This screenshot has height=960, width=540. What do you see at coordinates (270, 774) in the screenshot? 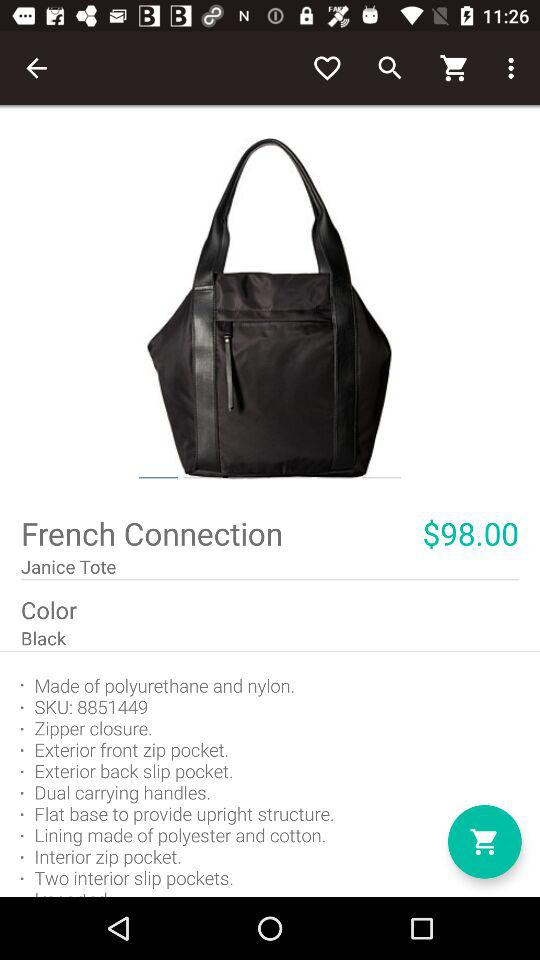
I see `scroll until made of polyurethane` at bounding box center [270, 774].